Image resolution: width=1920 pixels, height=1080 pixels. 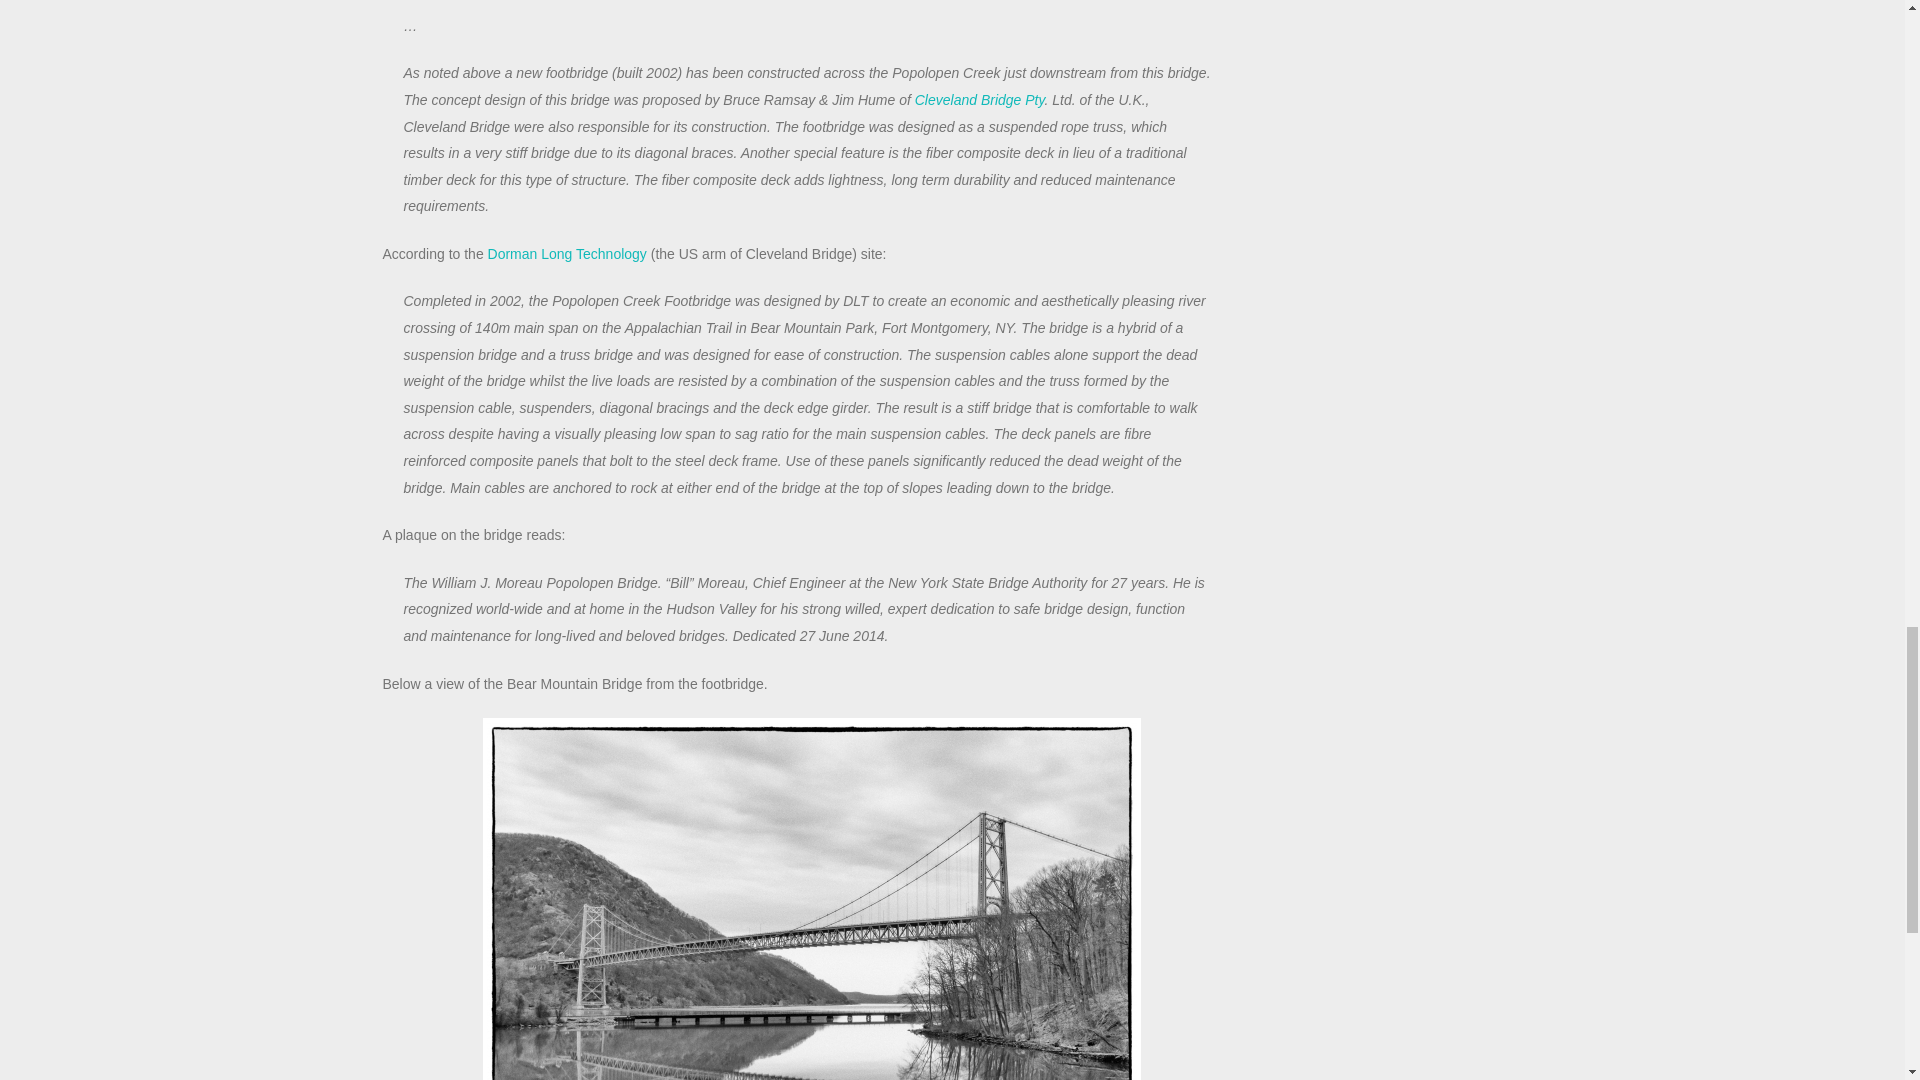 I want to click on Cleveland Bridge Pty, so click(x=980, y=100).